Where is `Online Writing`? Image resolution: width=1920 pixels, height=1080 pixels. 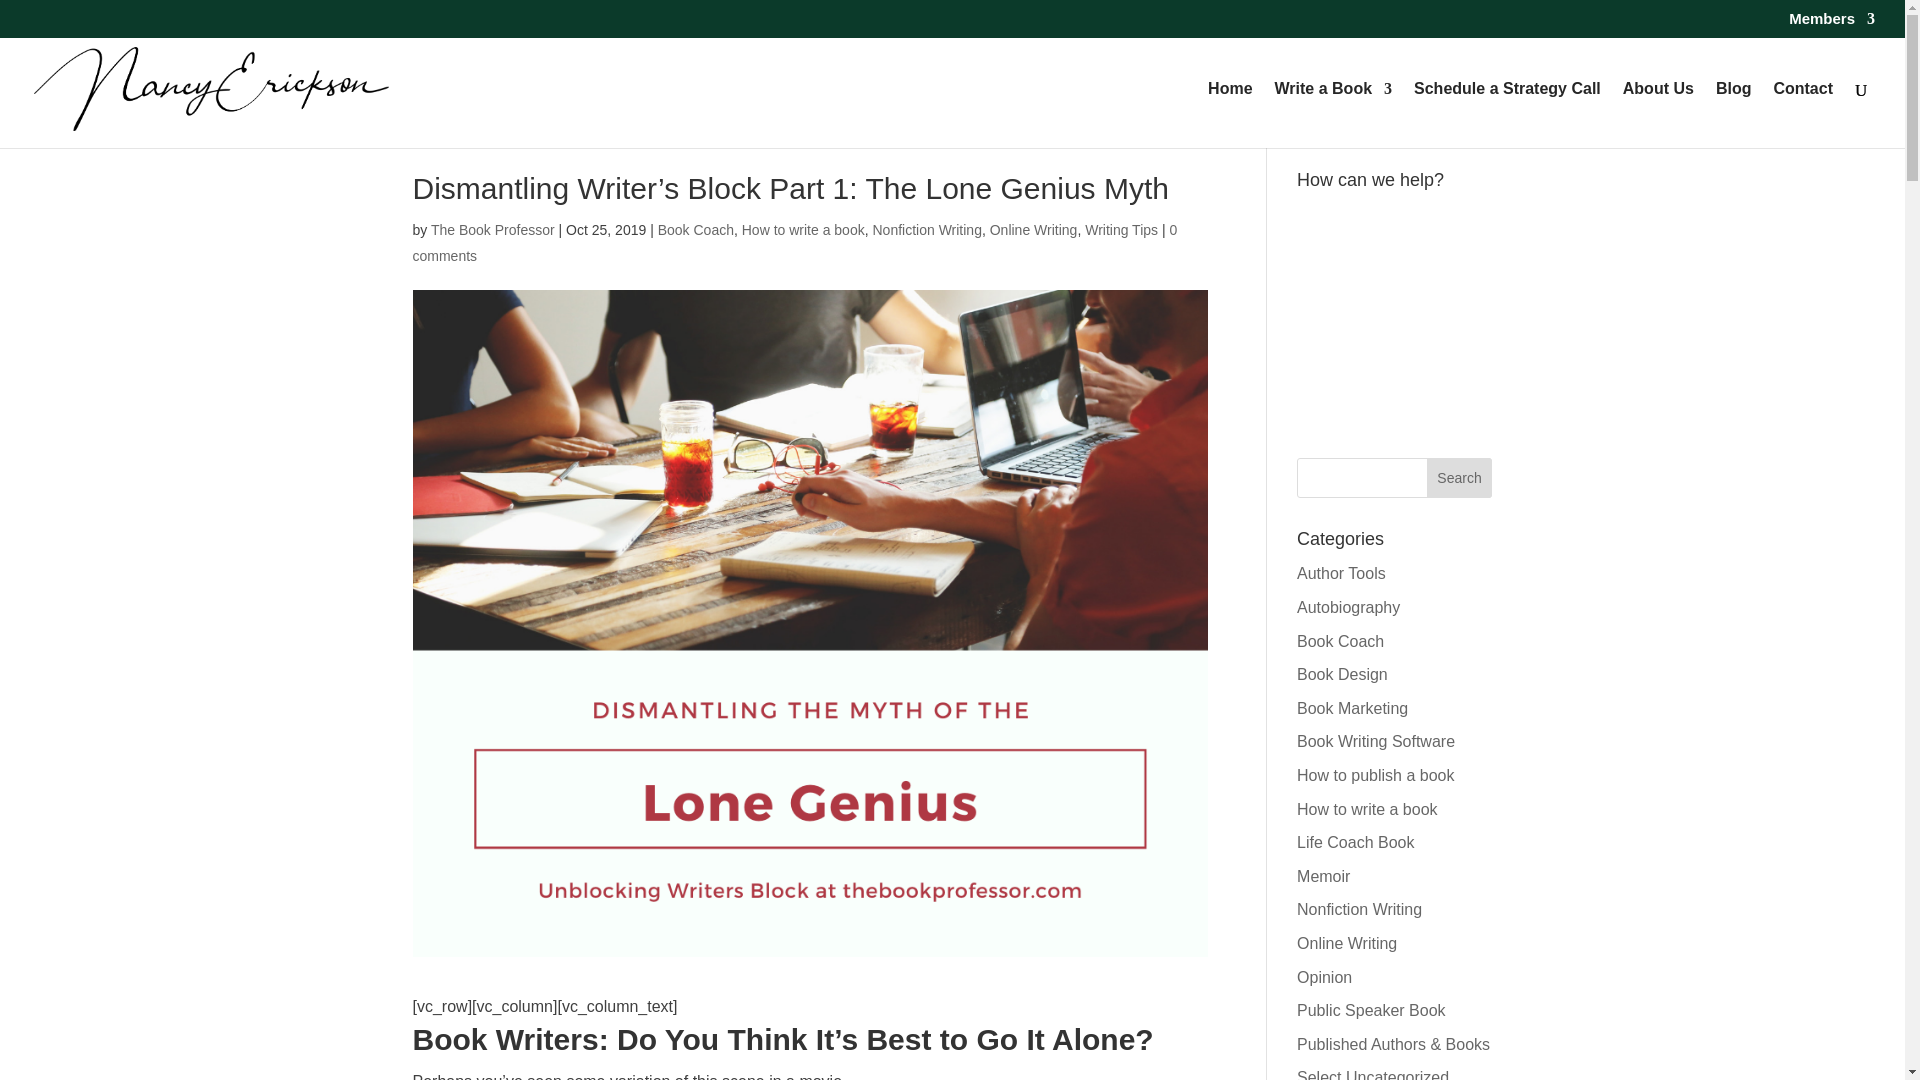 Online Writing is located at coordinates (1034, 230).